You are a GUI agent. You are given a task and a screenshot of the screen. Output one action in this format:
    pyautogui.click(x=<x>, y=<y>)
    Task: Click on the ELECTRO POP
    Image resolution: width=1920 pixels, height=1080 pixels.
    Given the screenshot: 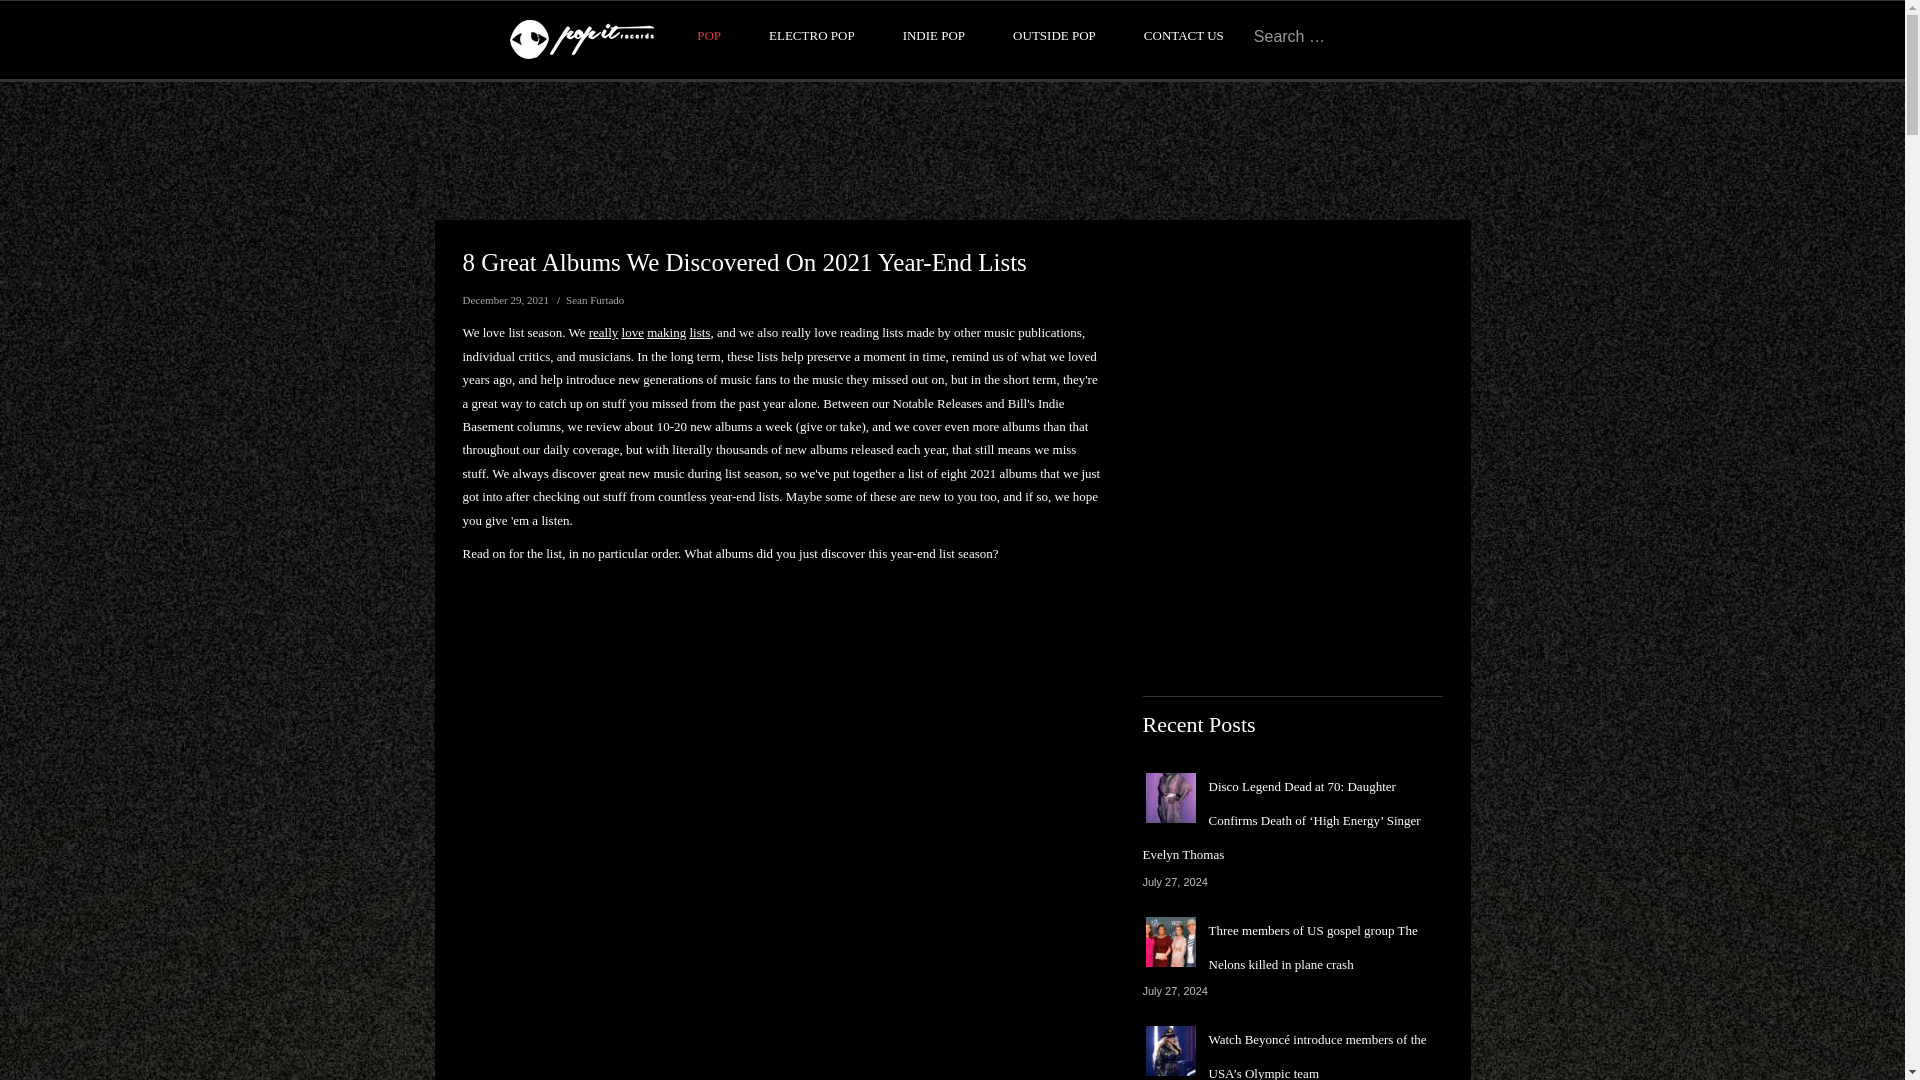 What is the action you would take?
    pyautogui.click(x=812, y=35)
    